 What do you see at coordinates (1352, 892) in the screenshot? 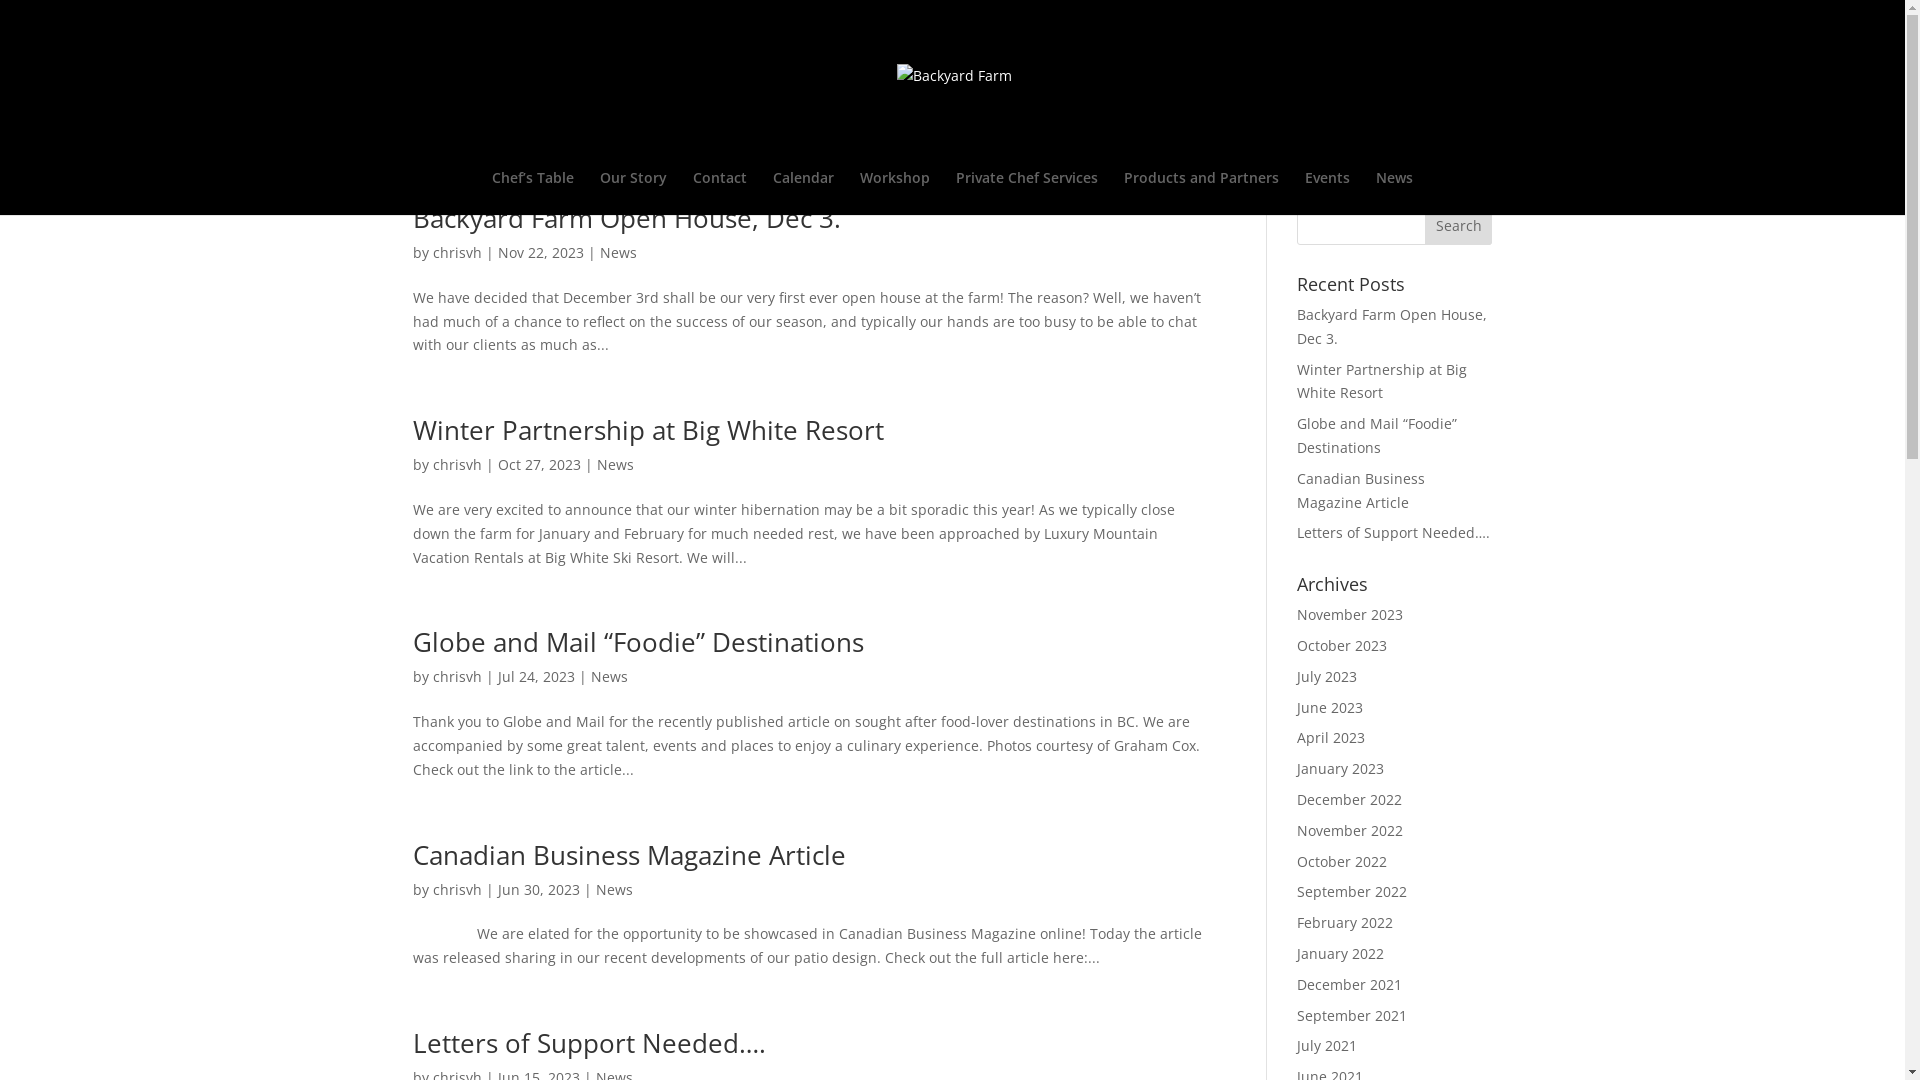
I see `September 2022` at bounding box center [1352, 892].